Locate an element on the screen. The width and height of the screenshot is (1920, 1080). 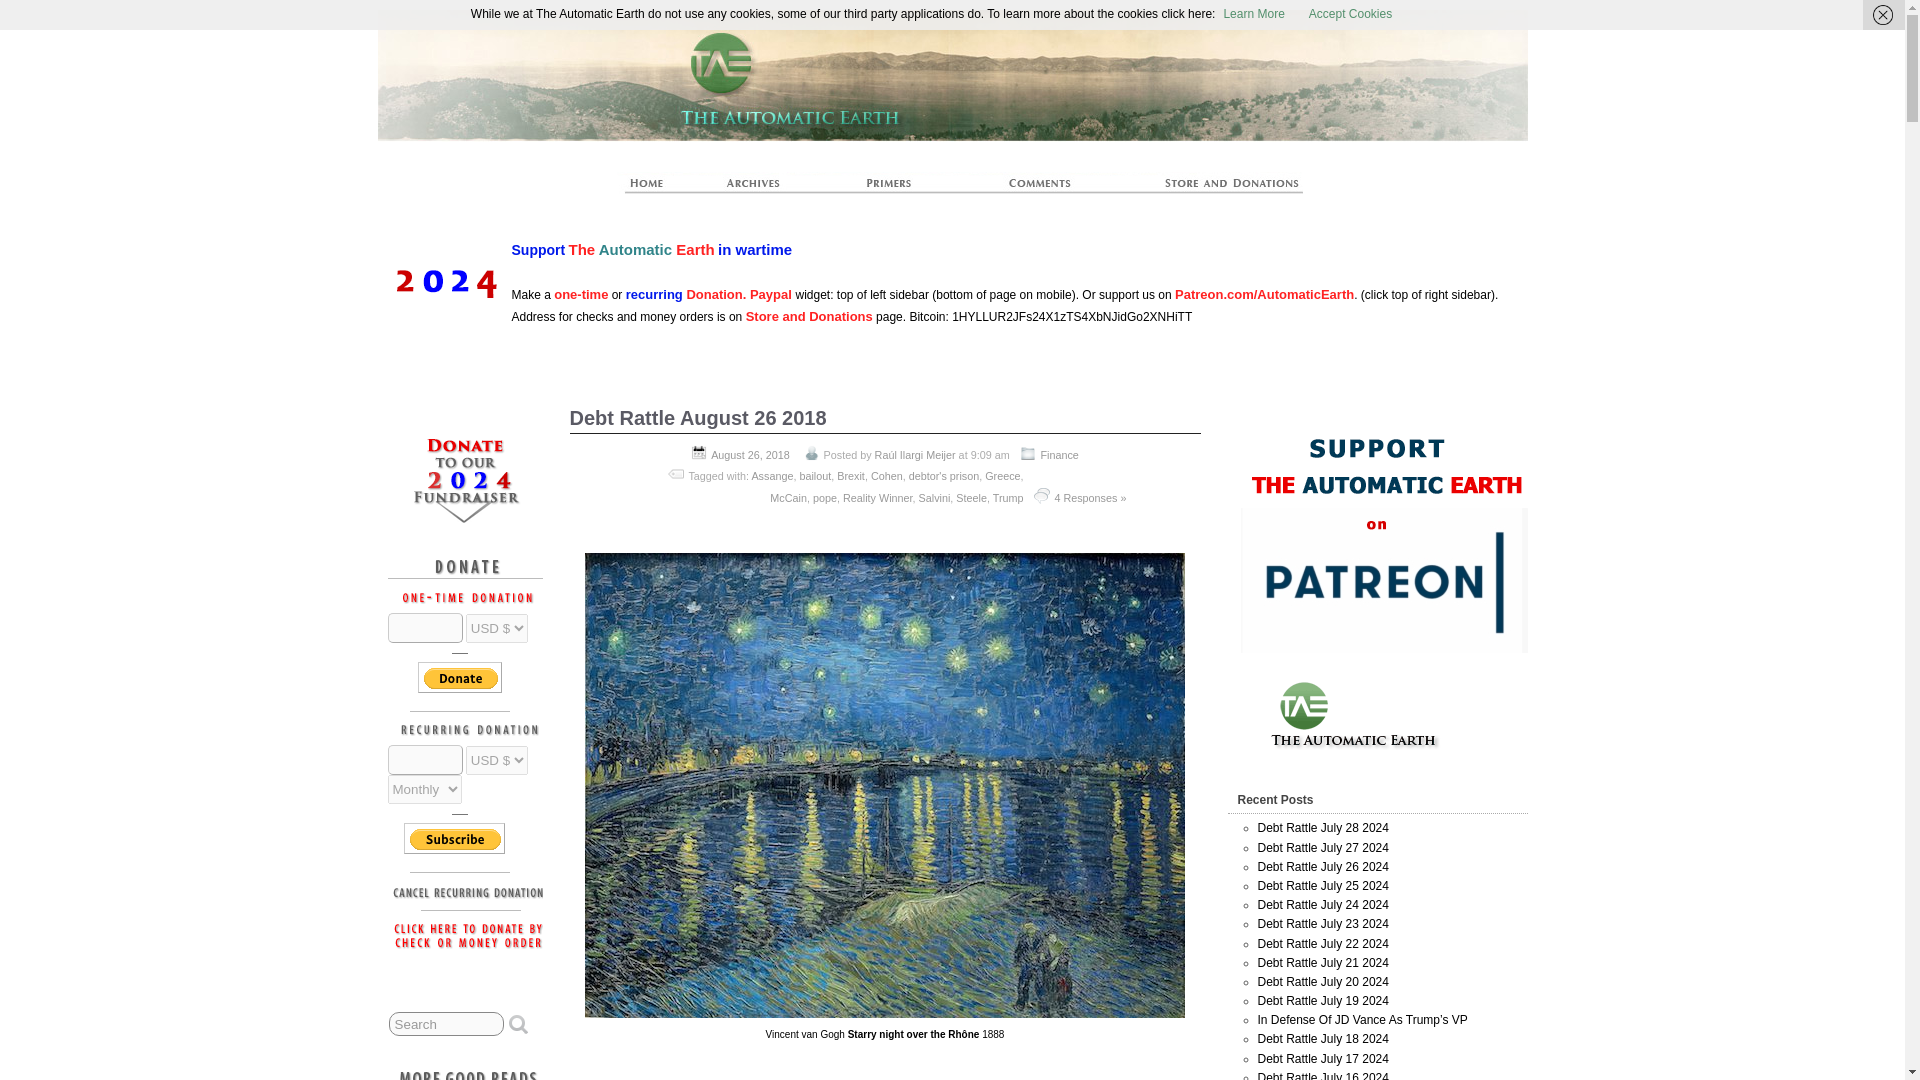
pope is located at coordinates (824, 498).